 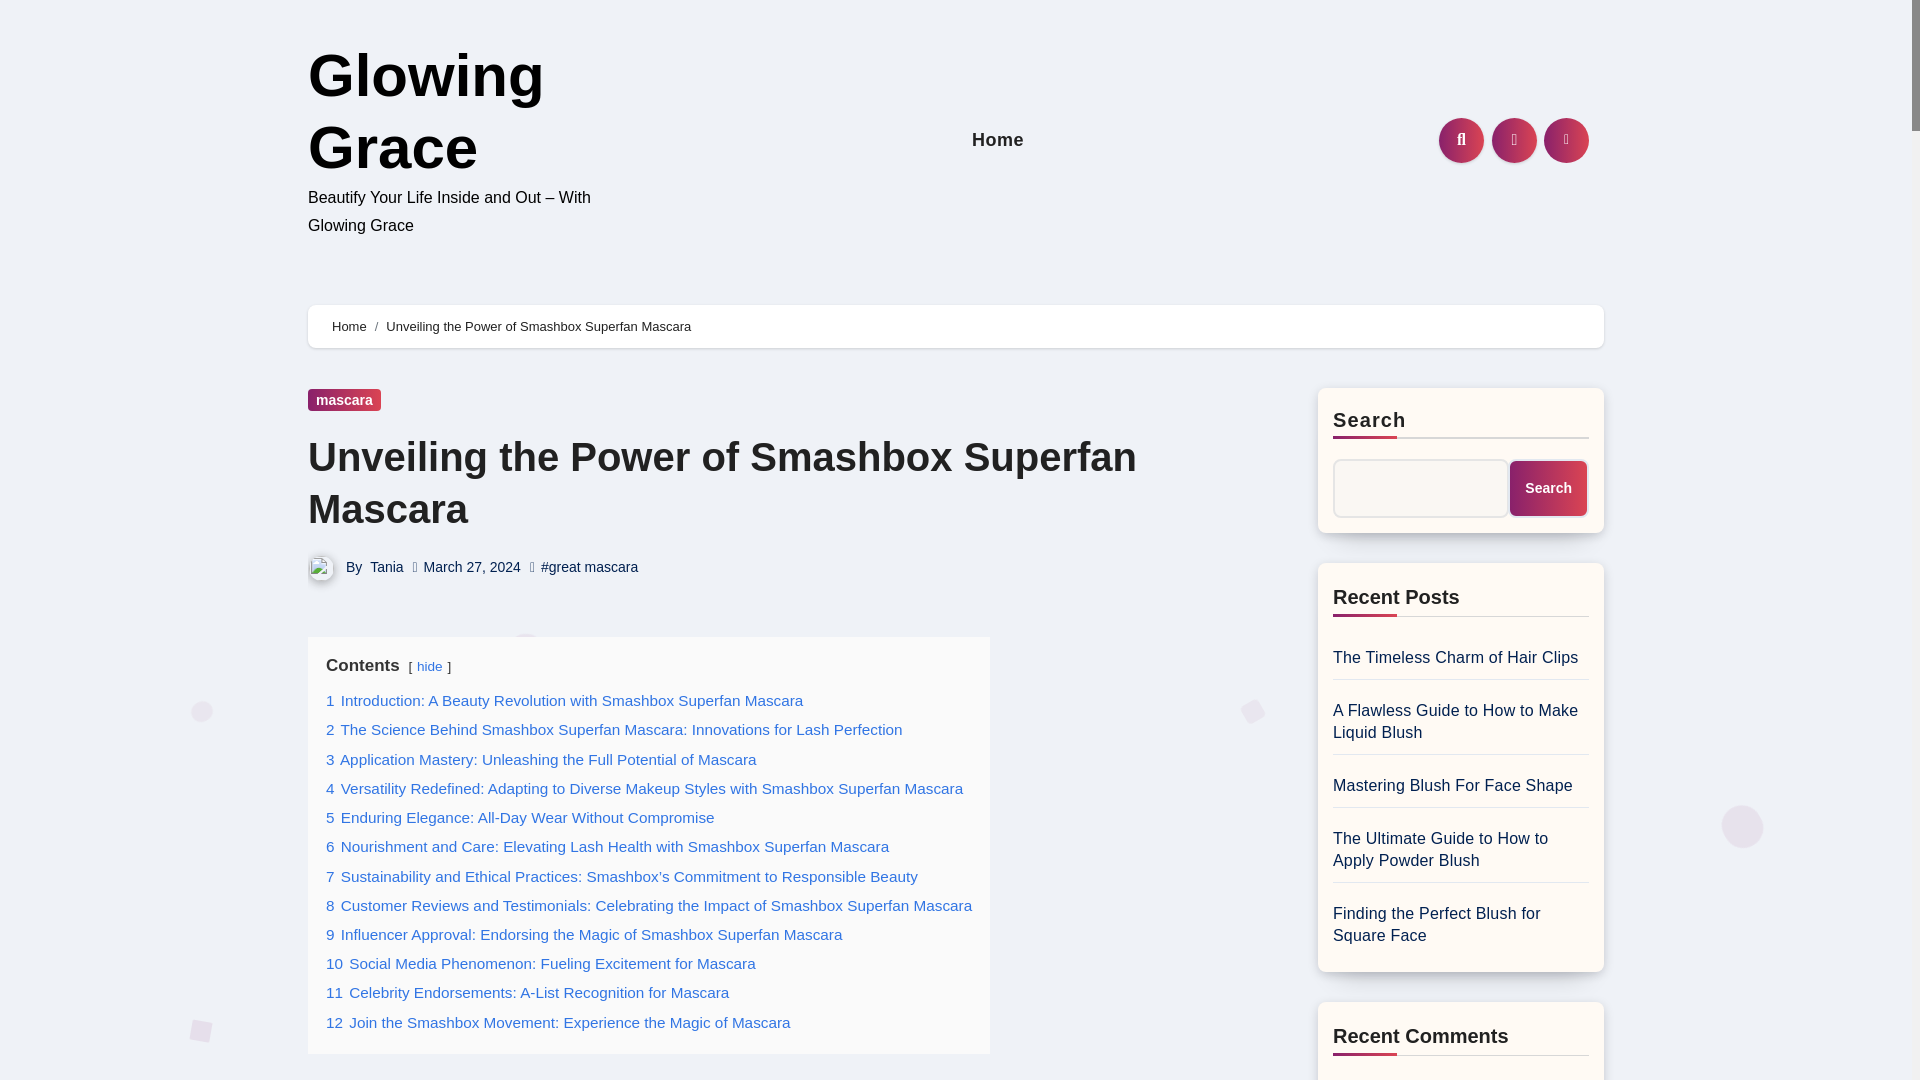 I want to click on 11 Celebrity Endorsements: A-List Recognition for Mascara, so click(x=528, y=992).